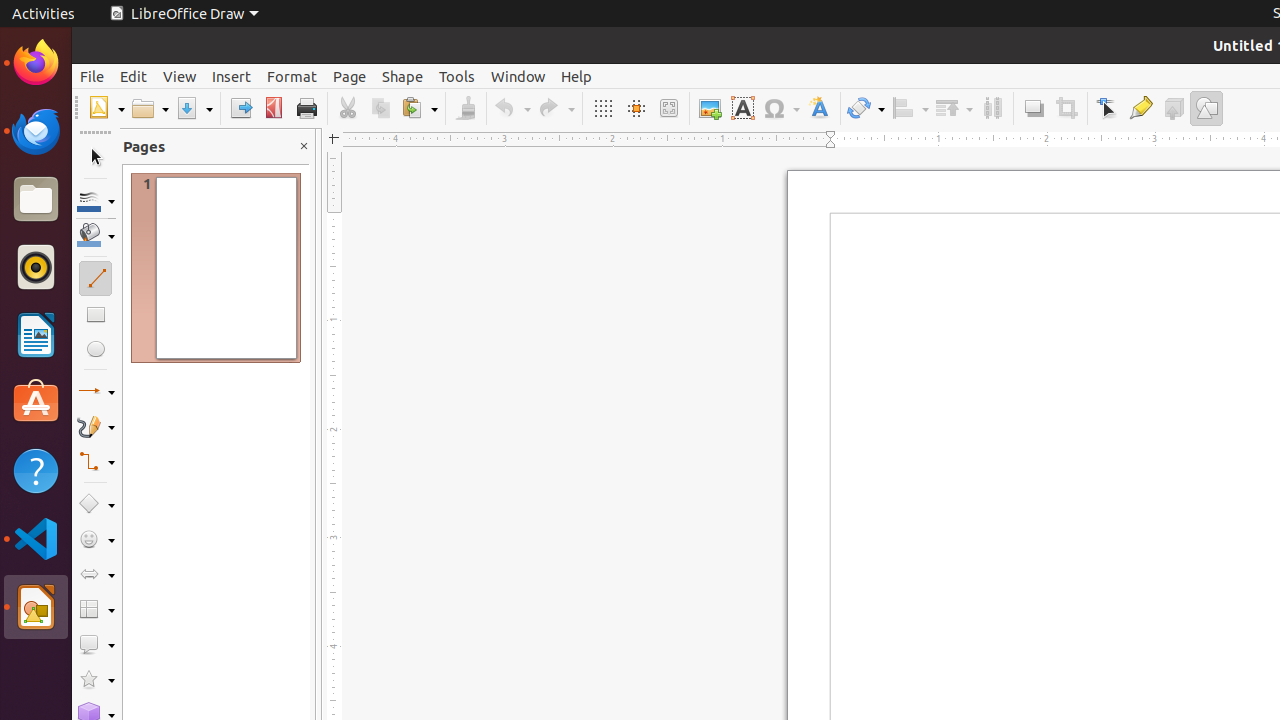 The width and height of the screenshot is (1280, 720). What do you see at coordinates (1140, 108) in the screenshot?
I see `Glue Points` at bounding box center [1140, 108].